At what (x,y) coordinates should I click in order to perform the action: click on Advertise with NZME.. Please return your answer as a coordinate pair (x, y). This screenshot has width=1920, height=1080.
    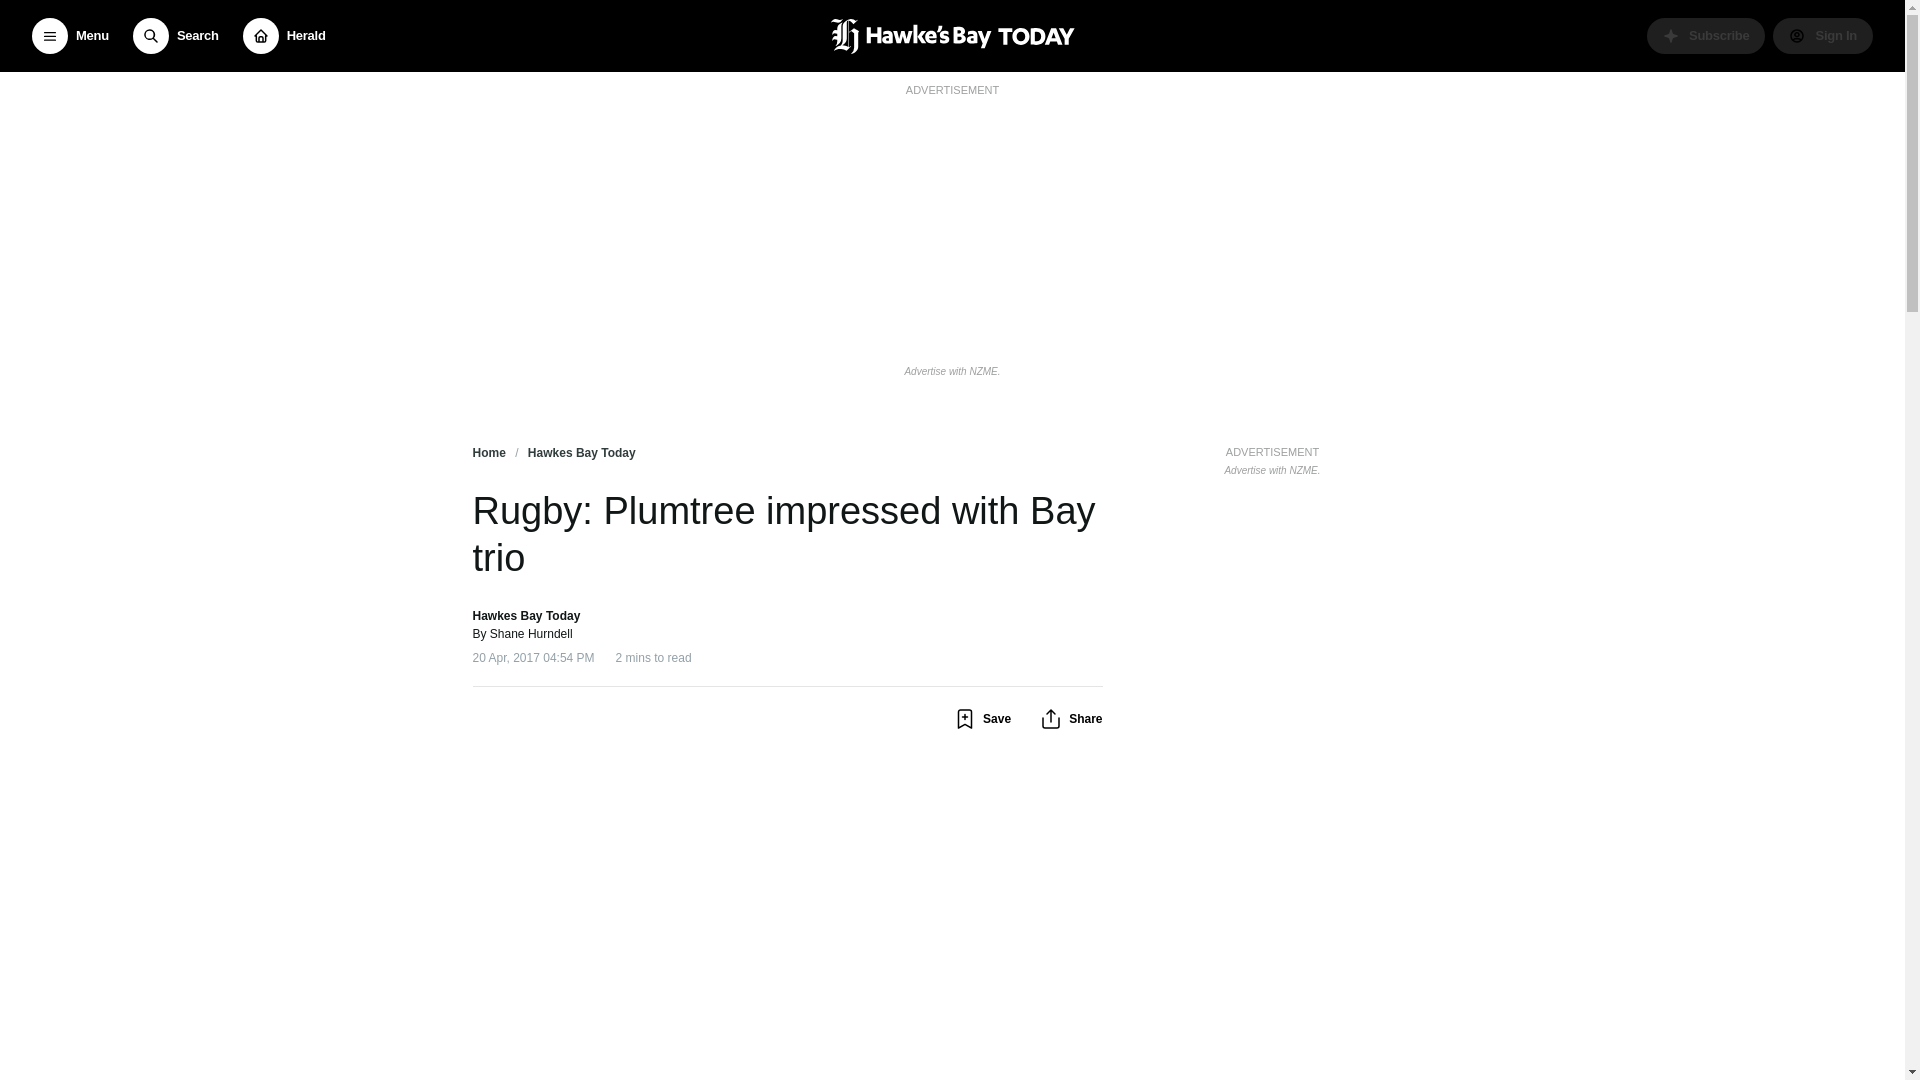
    Looking at the image, I should click on (952, 371).